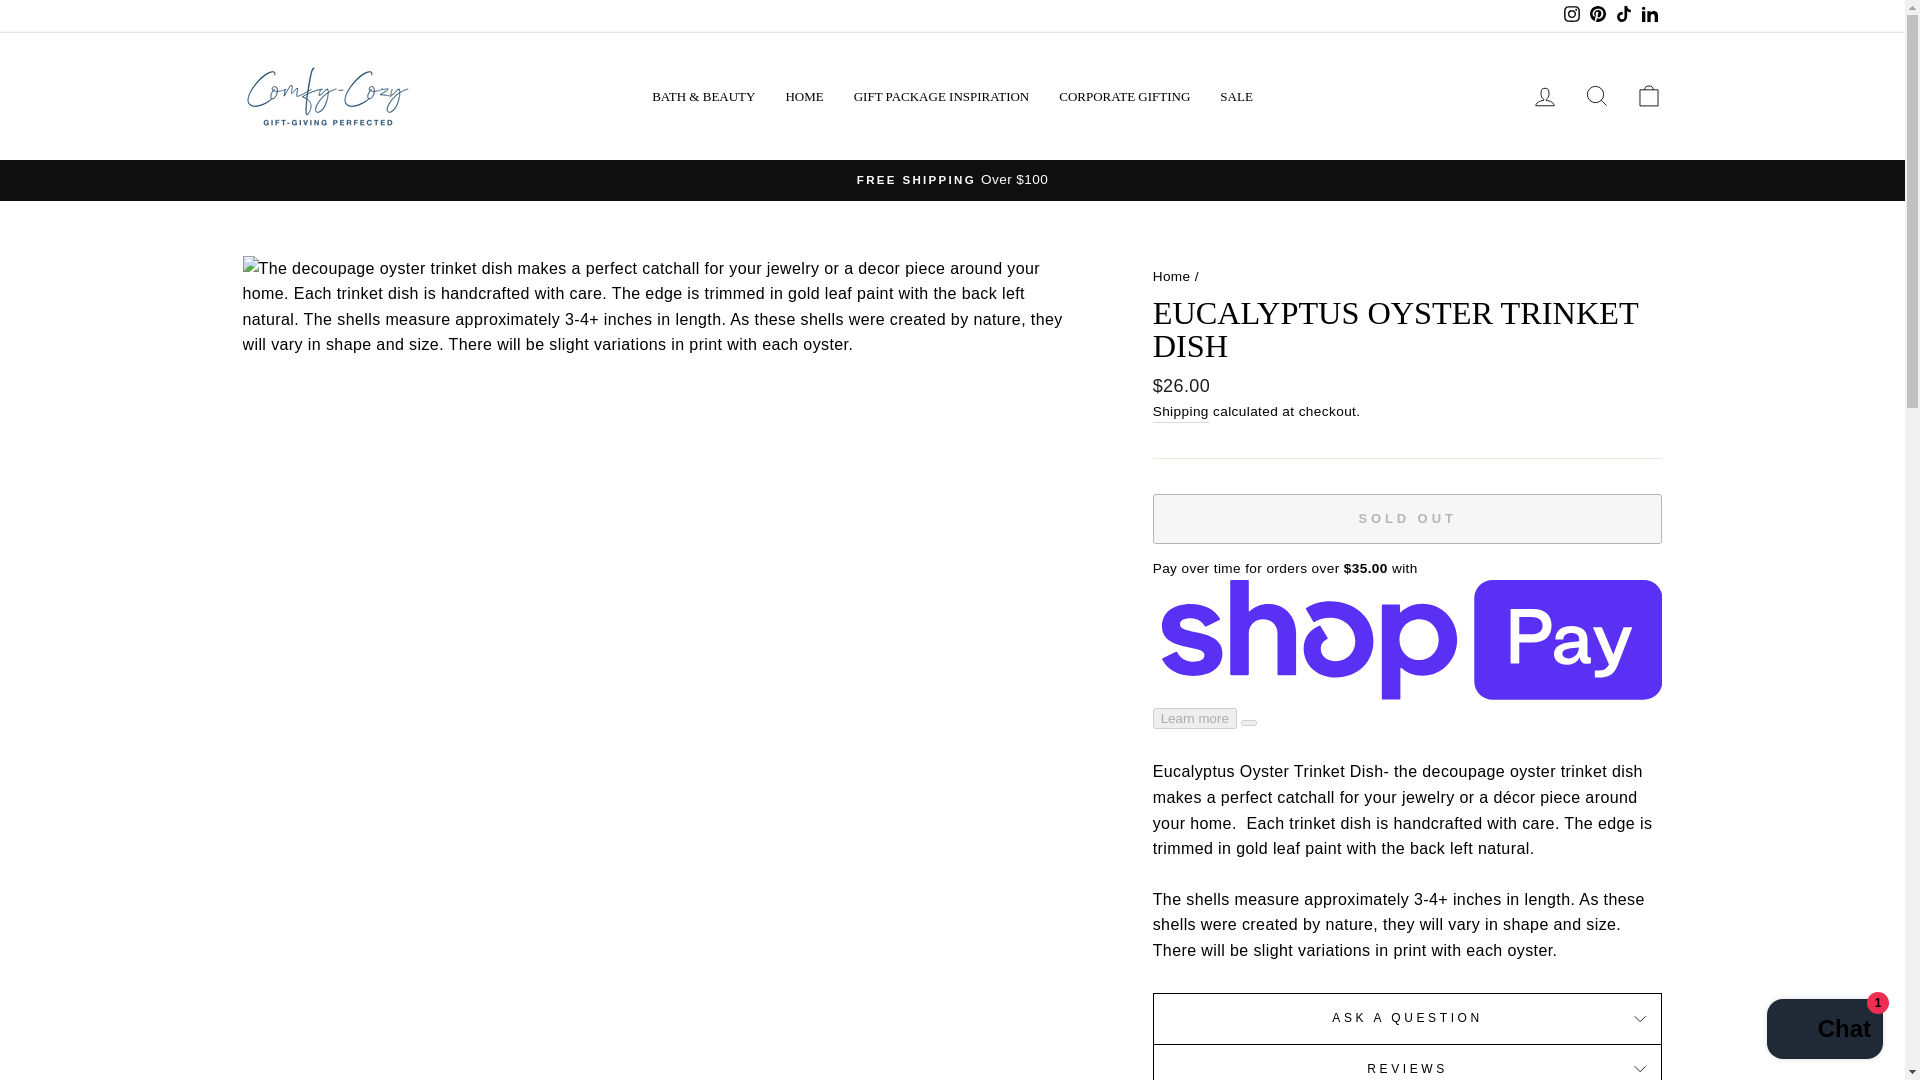 This screenshot has height=1080, width=1920. What do you see at coordinates (1622, 16) in the screenshot?
I see `Comfy-Cozy on TikTok` at bounding box center [1622, 16].